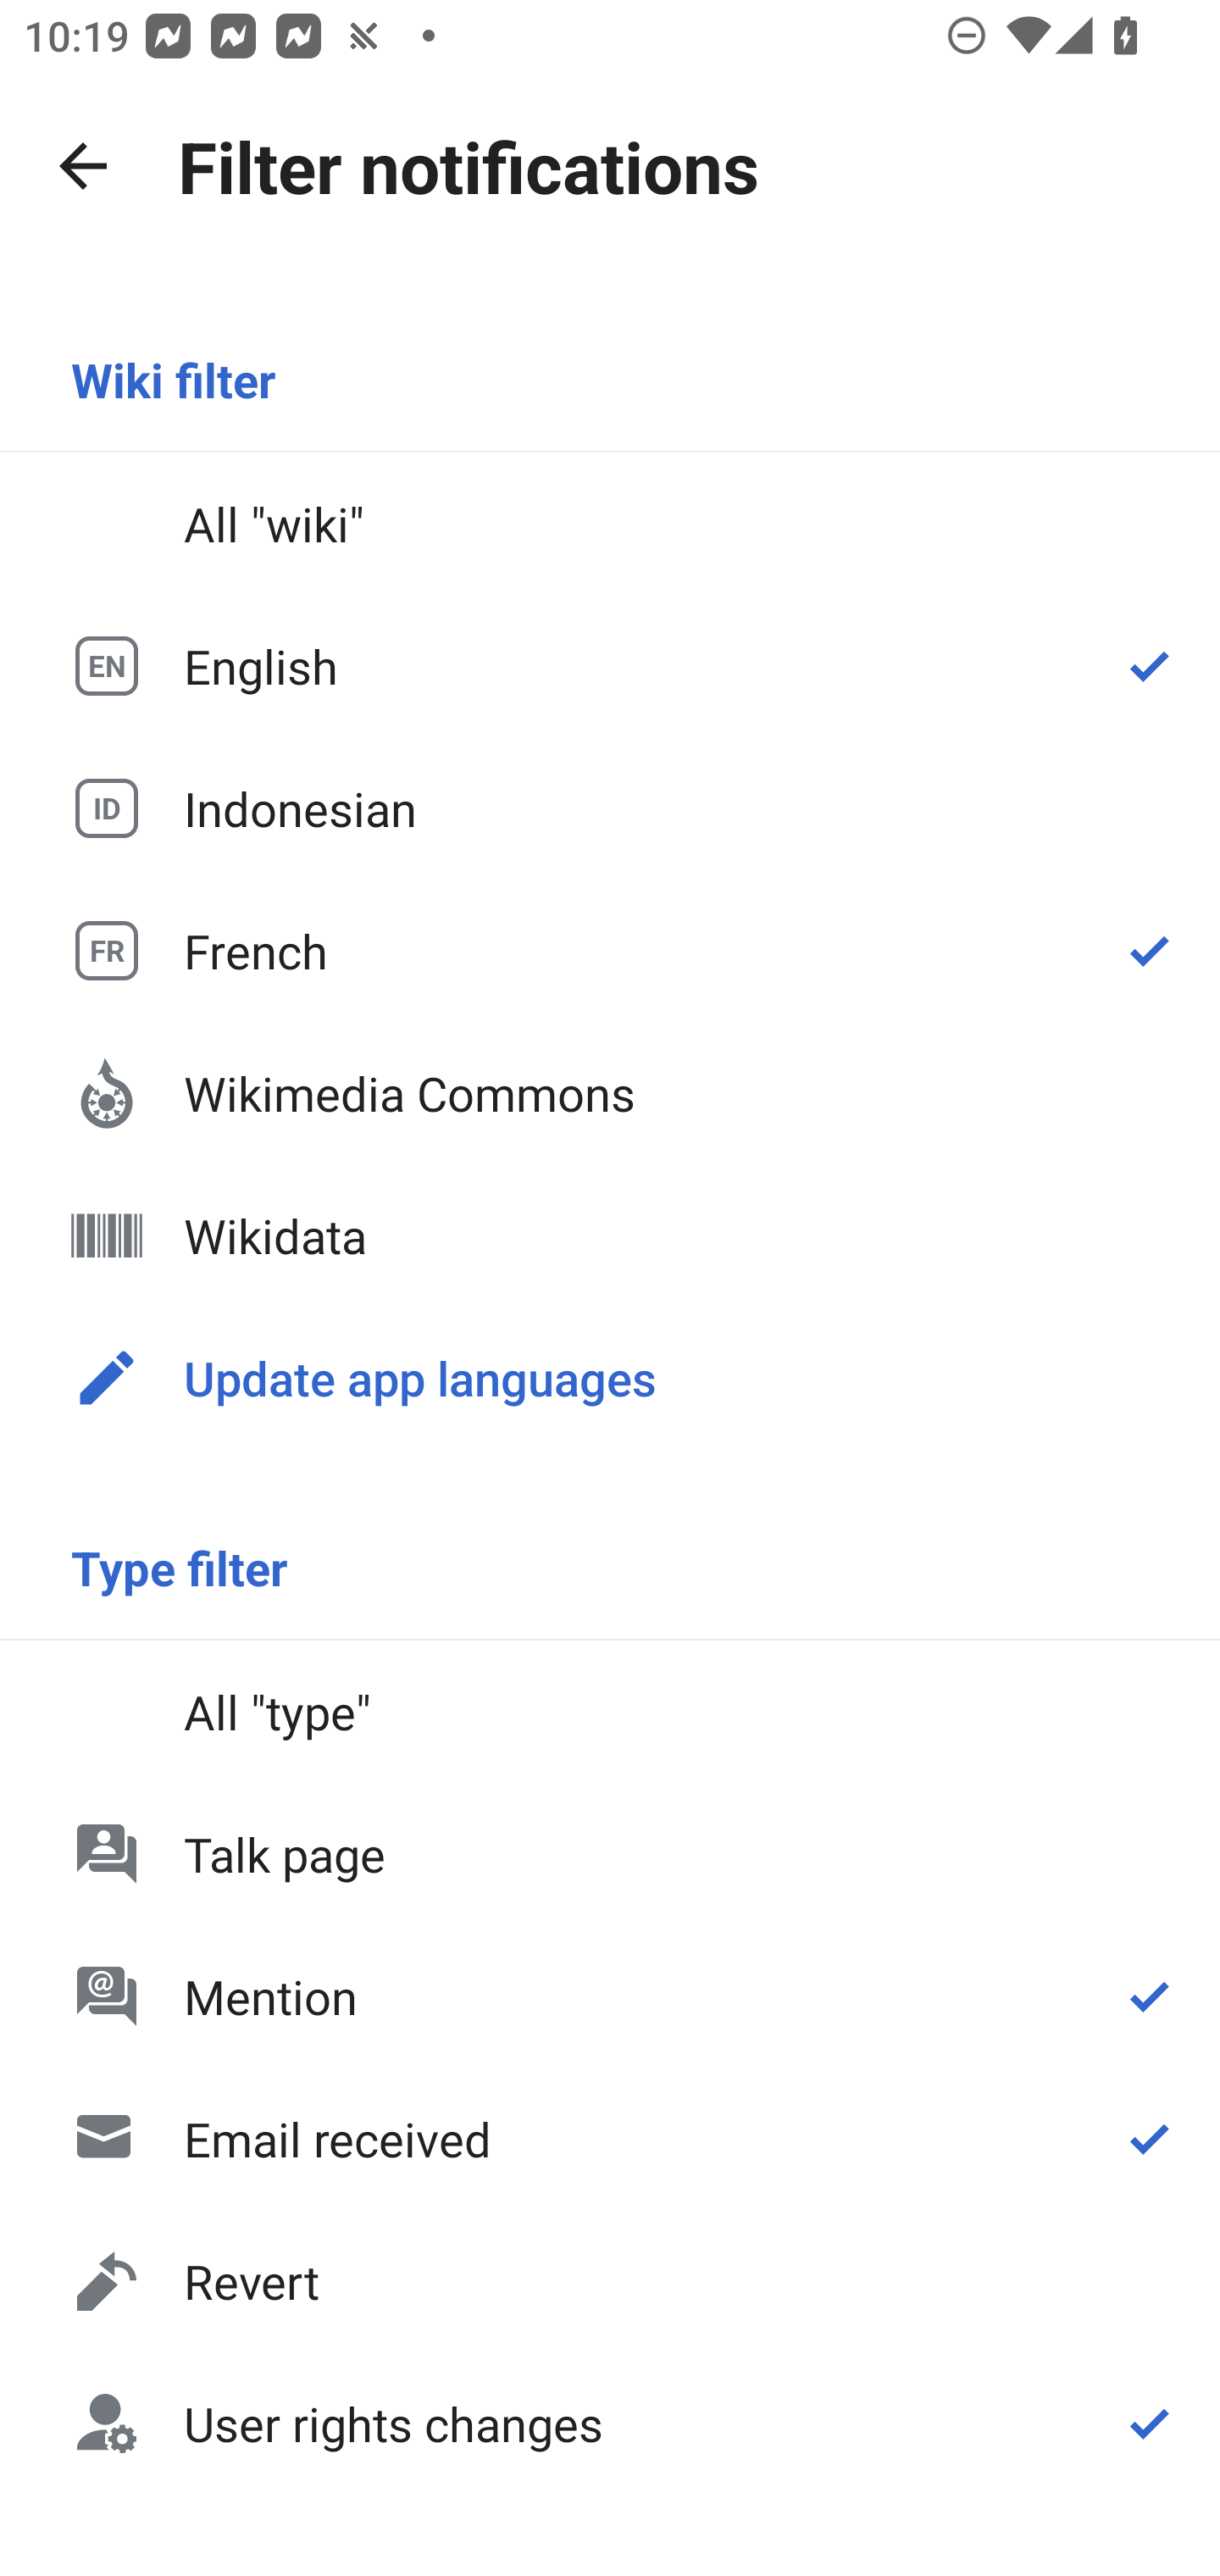 The image size is (1220, 2576). I want to click on ID Indonesian, so click(610, 807).